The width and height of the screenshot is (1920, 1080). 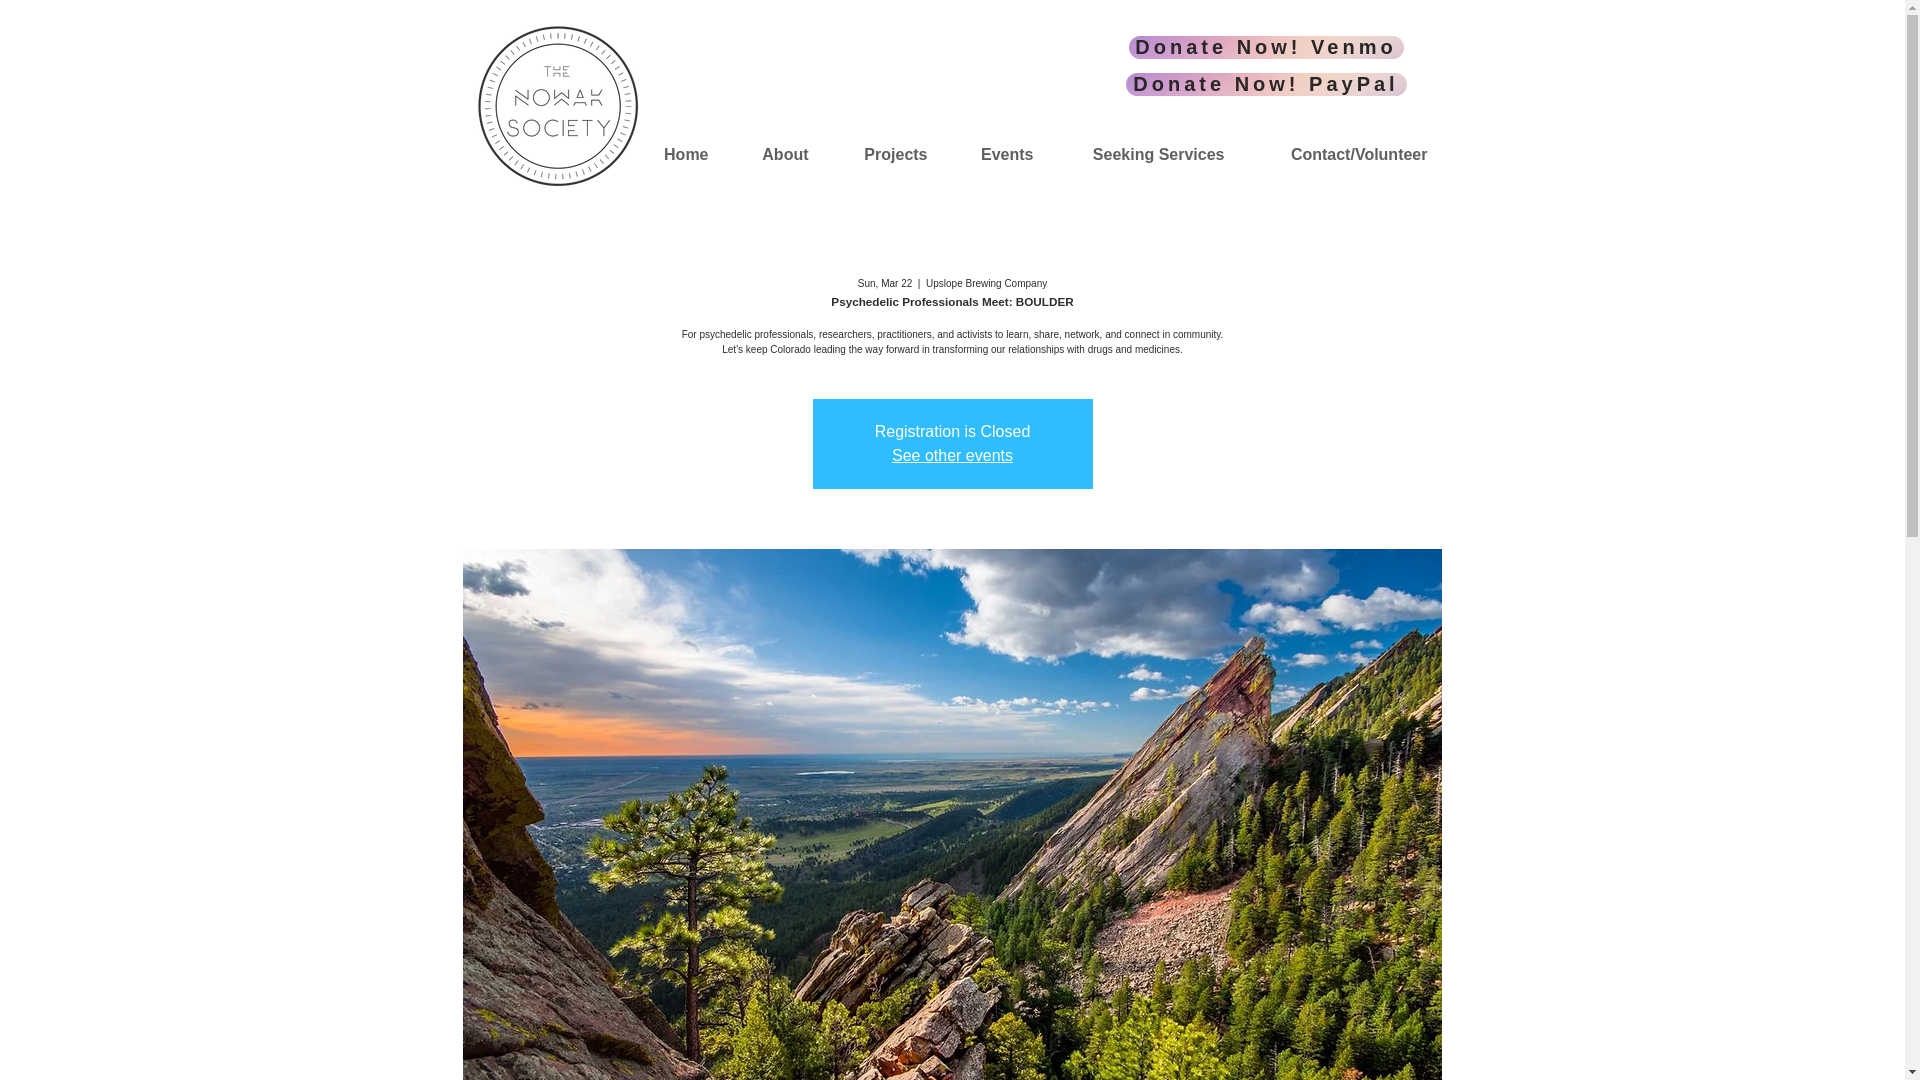 I want to click on Donate Now! Venmo, so click(x=1266, y=47).